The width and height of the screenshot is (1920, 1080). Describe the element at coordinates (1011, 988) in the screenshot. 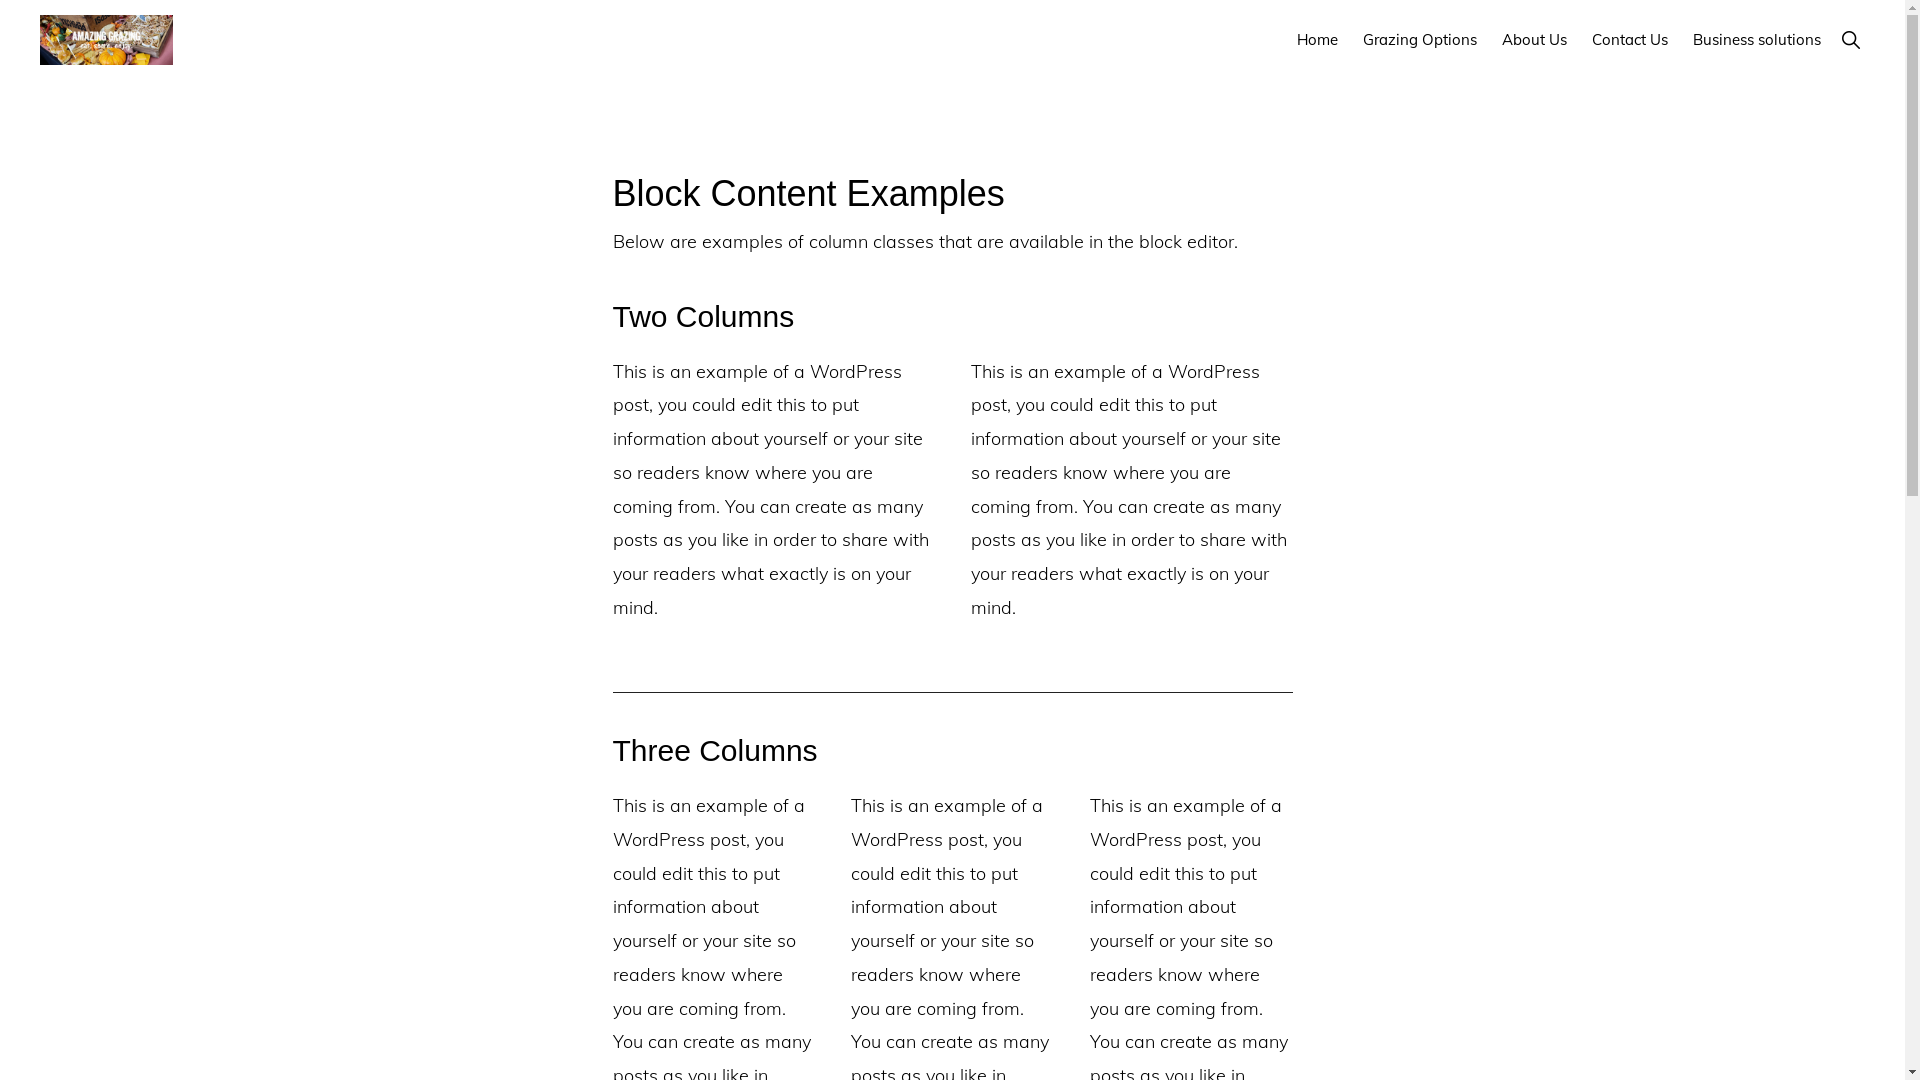

I see `Log in` at that location.